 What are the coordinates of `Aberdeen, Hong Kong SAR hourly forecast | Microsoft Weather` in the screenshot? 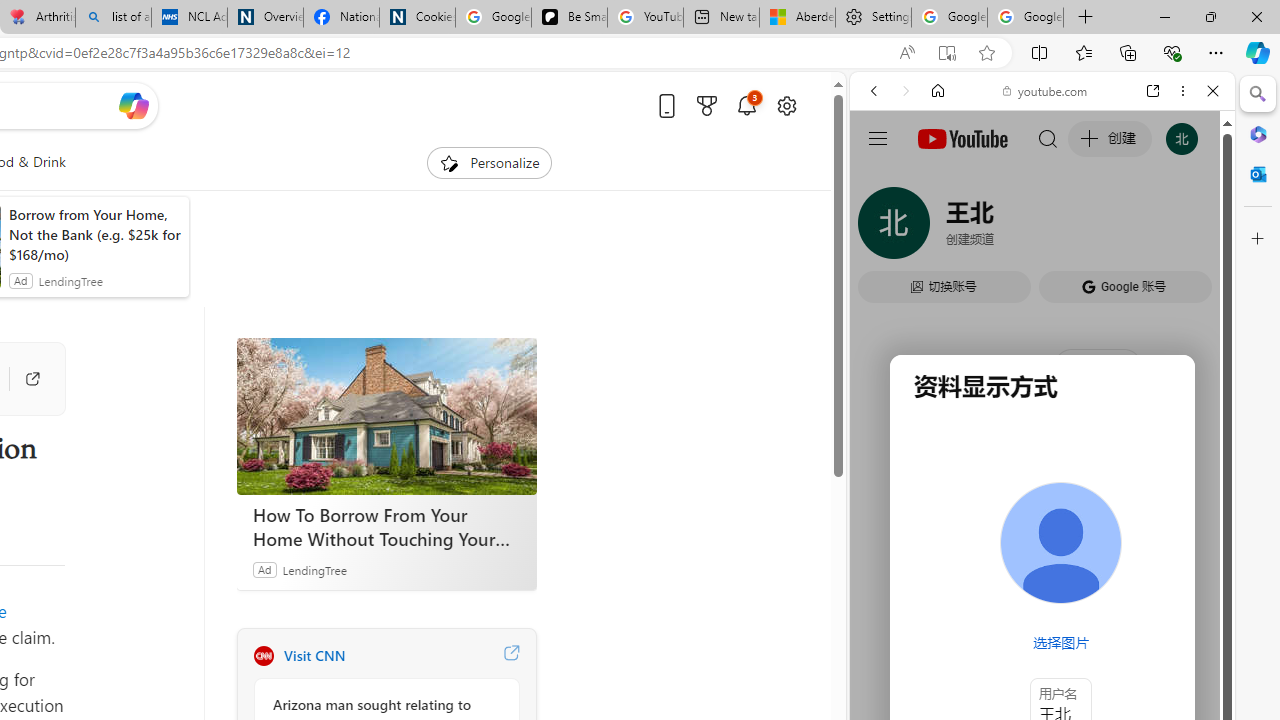 It's located at (797, 18).